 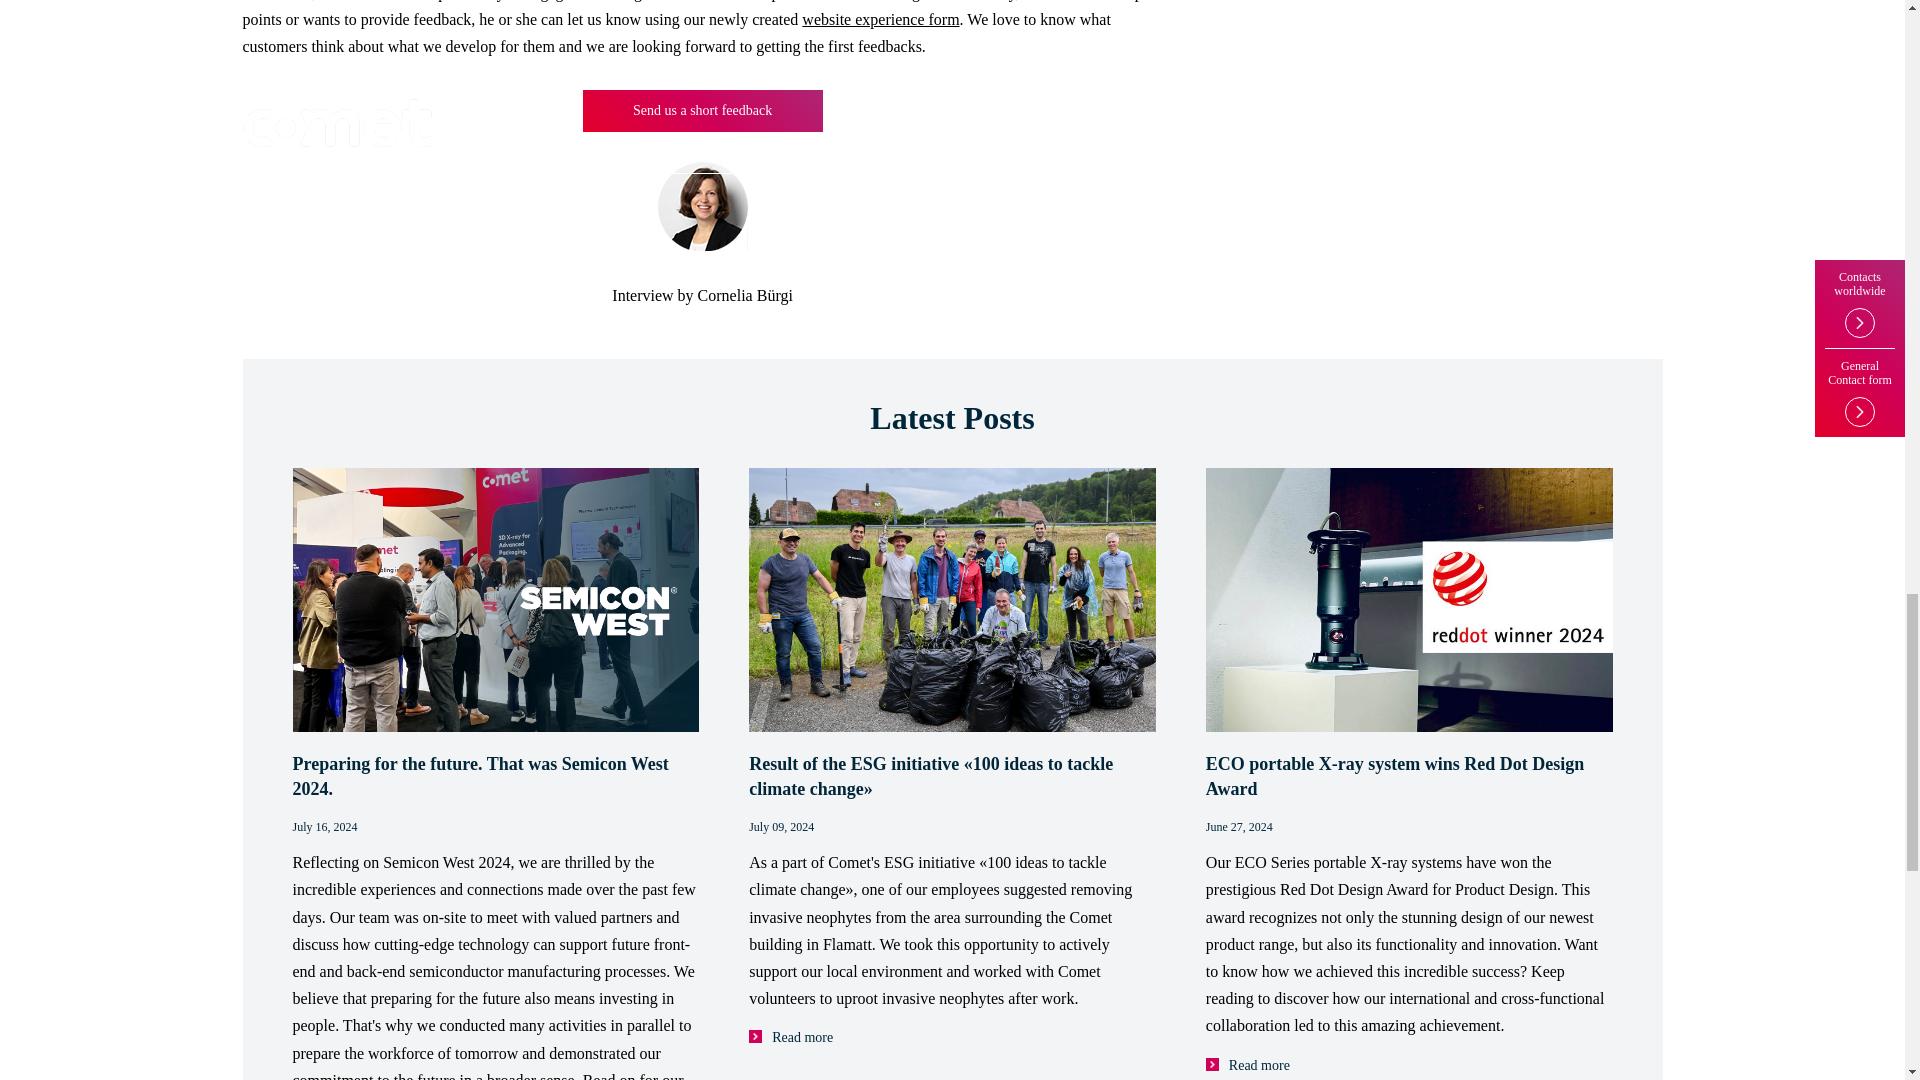 I want to click on Read more, so click(x=790, y=1038).